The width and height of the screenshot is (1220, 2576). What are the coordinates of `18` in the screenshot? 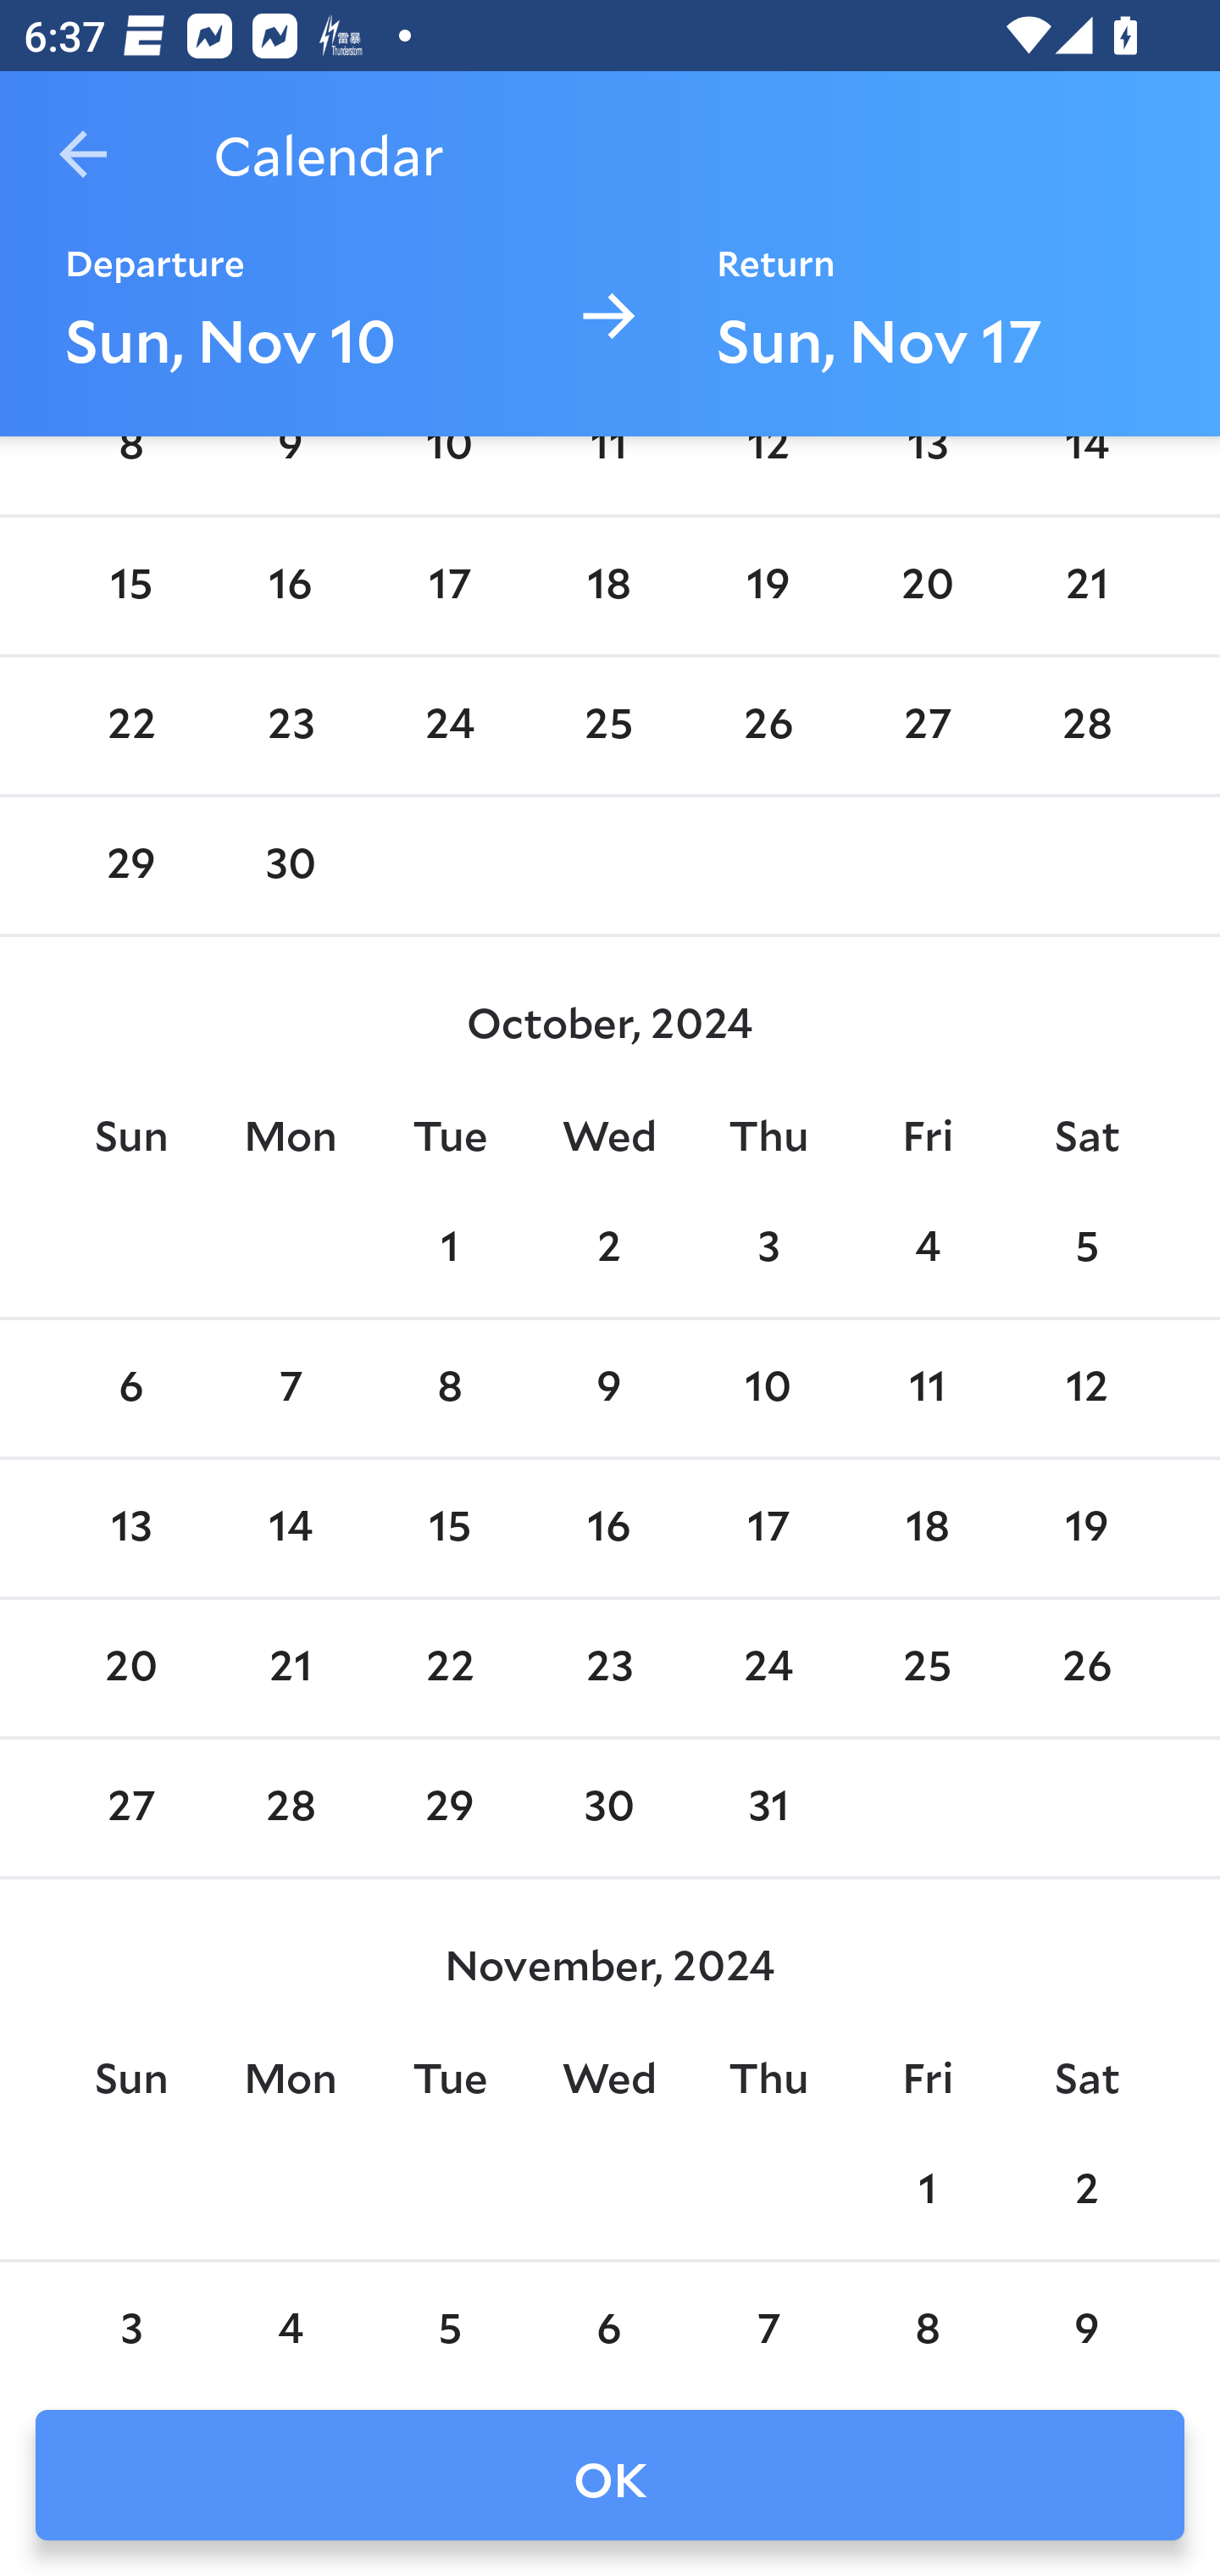 It's located at (609, 587).